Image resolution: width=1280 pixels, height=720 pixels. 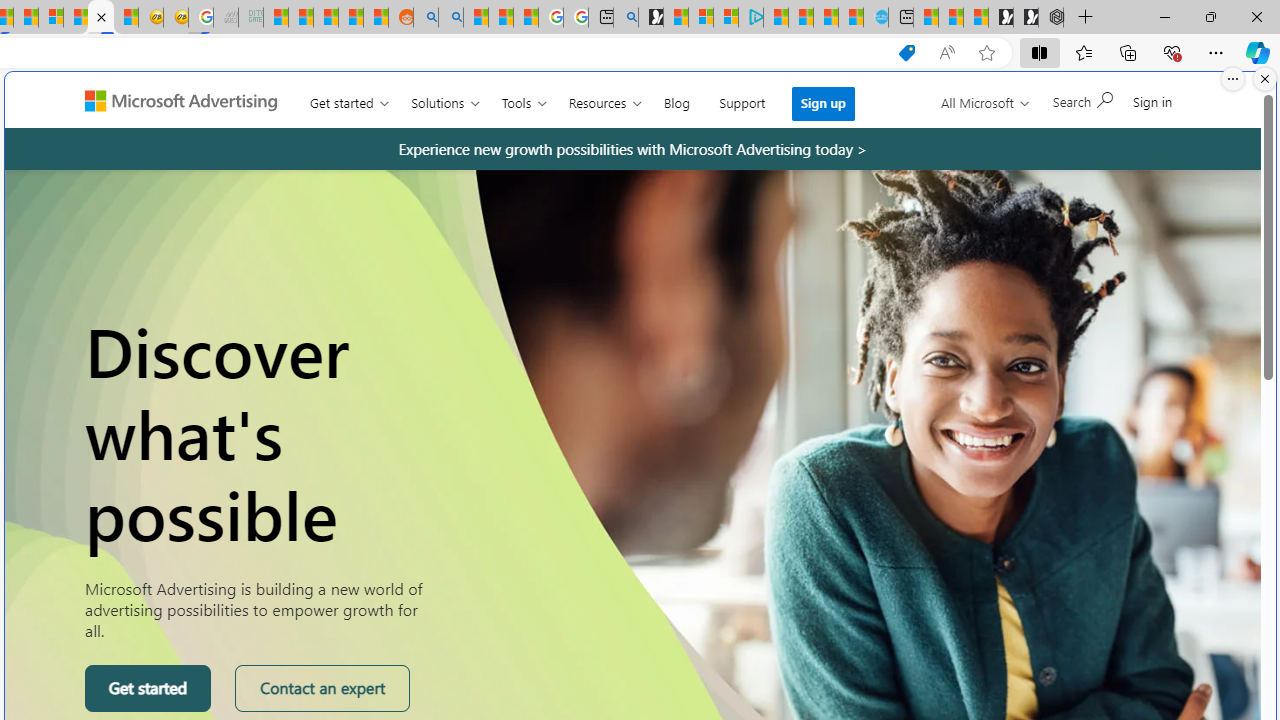 I want to click on Bing Real Estate - Home sales and rental listings, so click(x=626, y=18).